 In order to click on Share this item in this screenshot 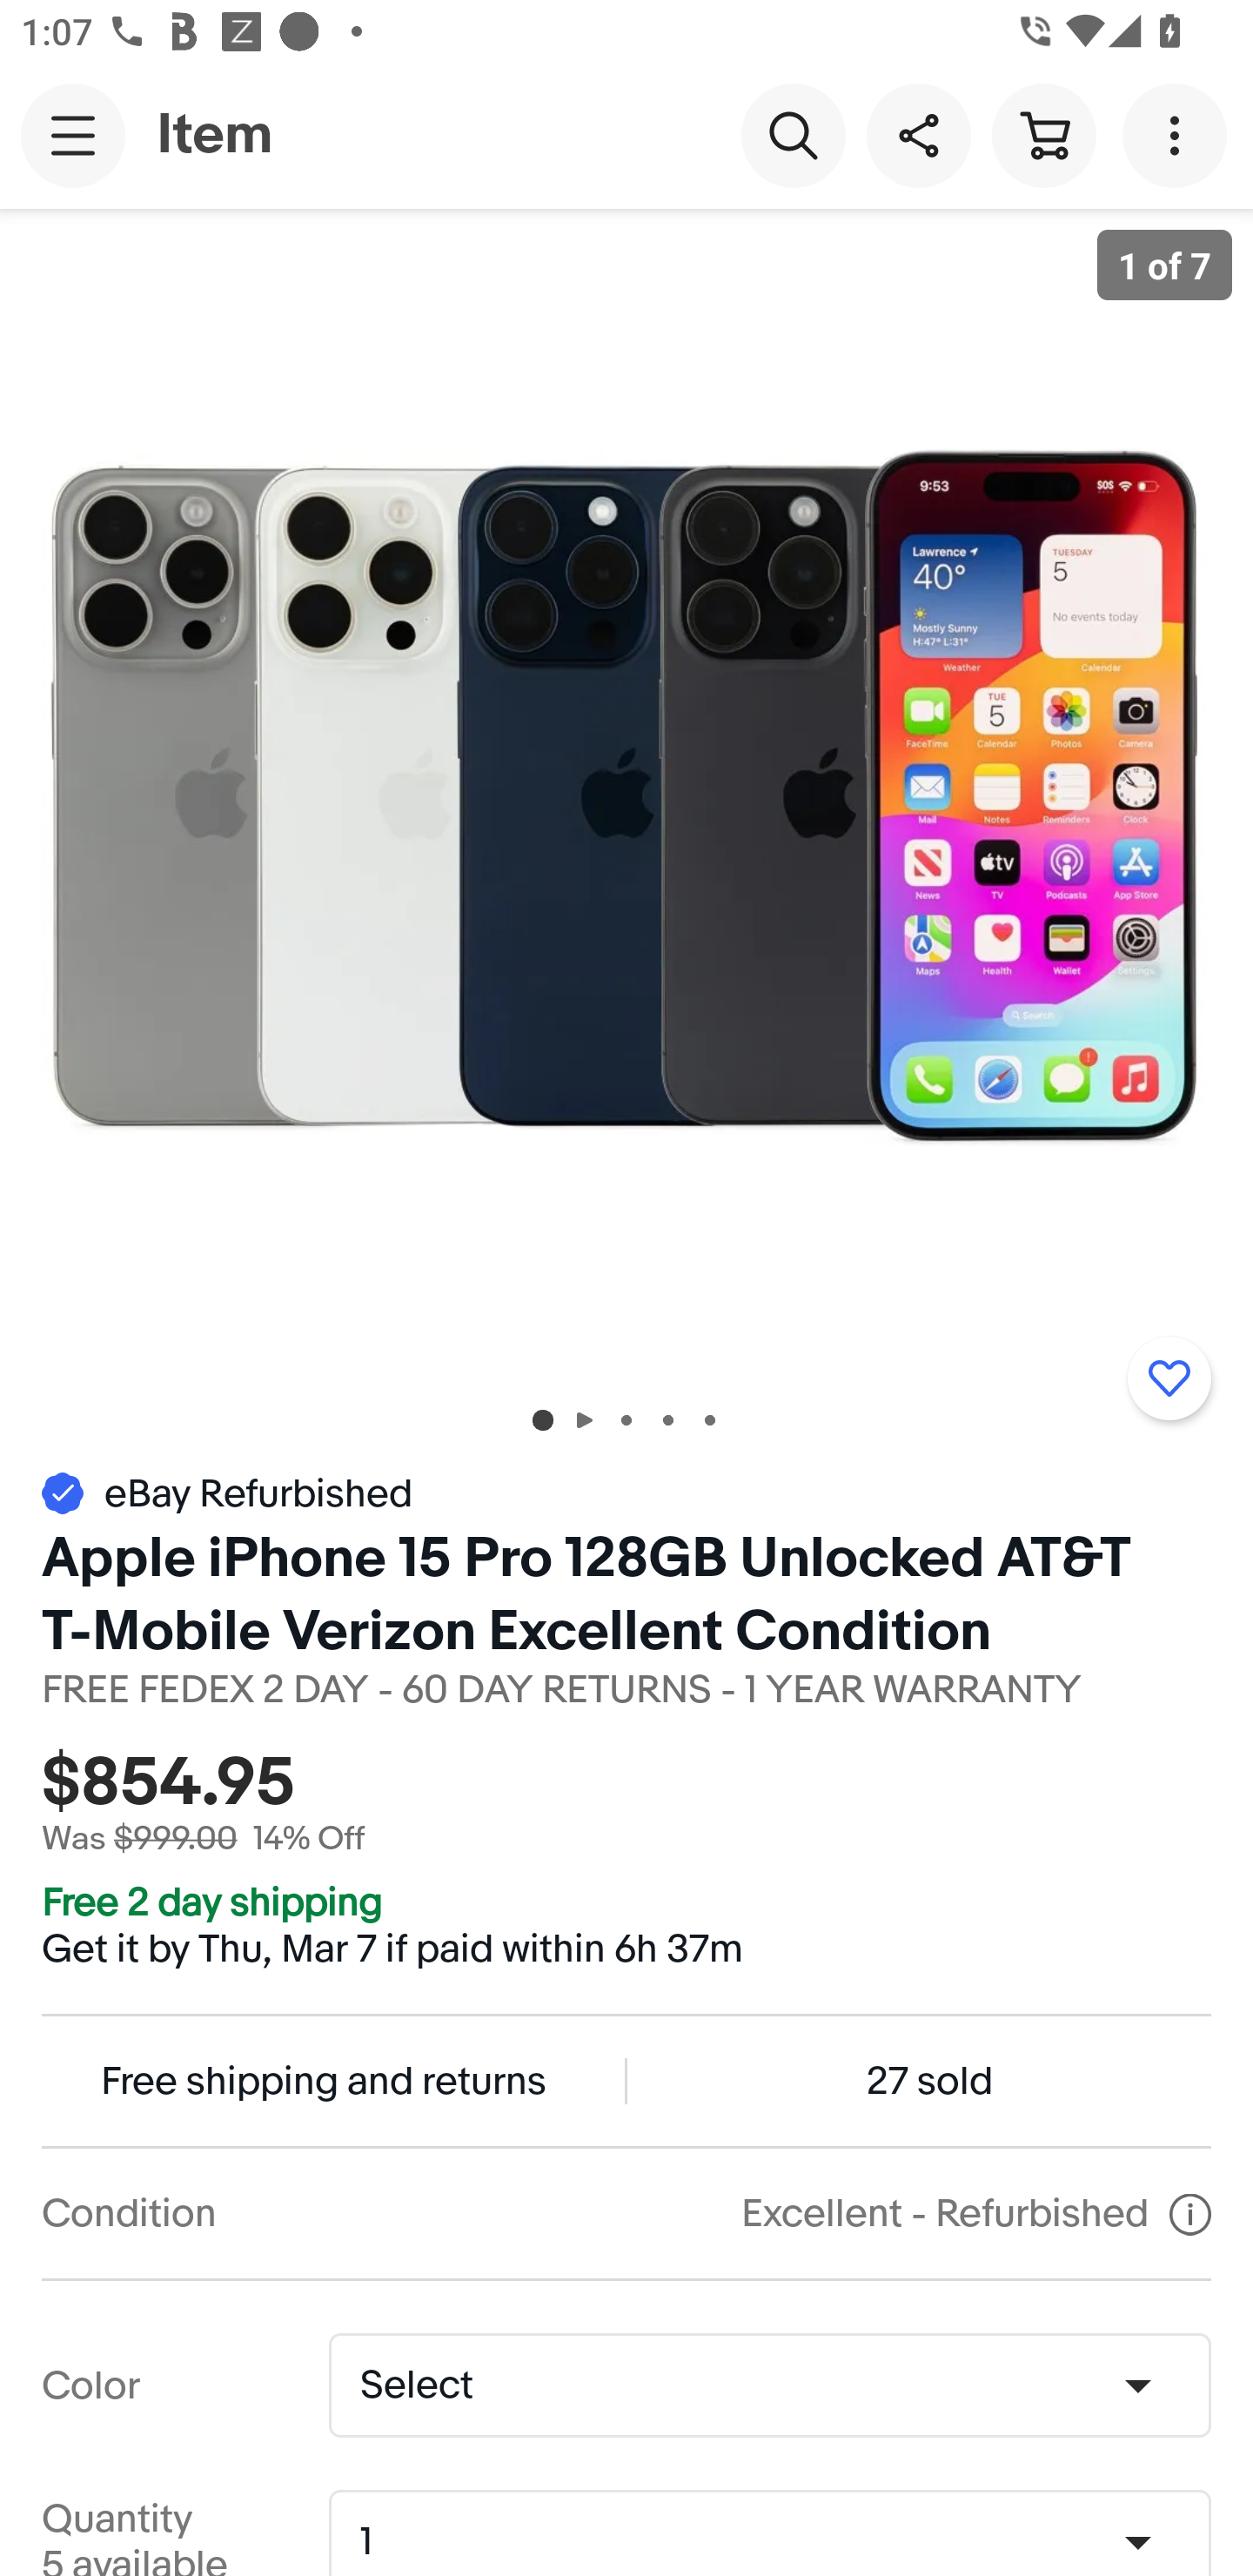, I will do `click(918, 134)`.